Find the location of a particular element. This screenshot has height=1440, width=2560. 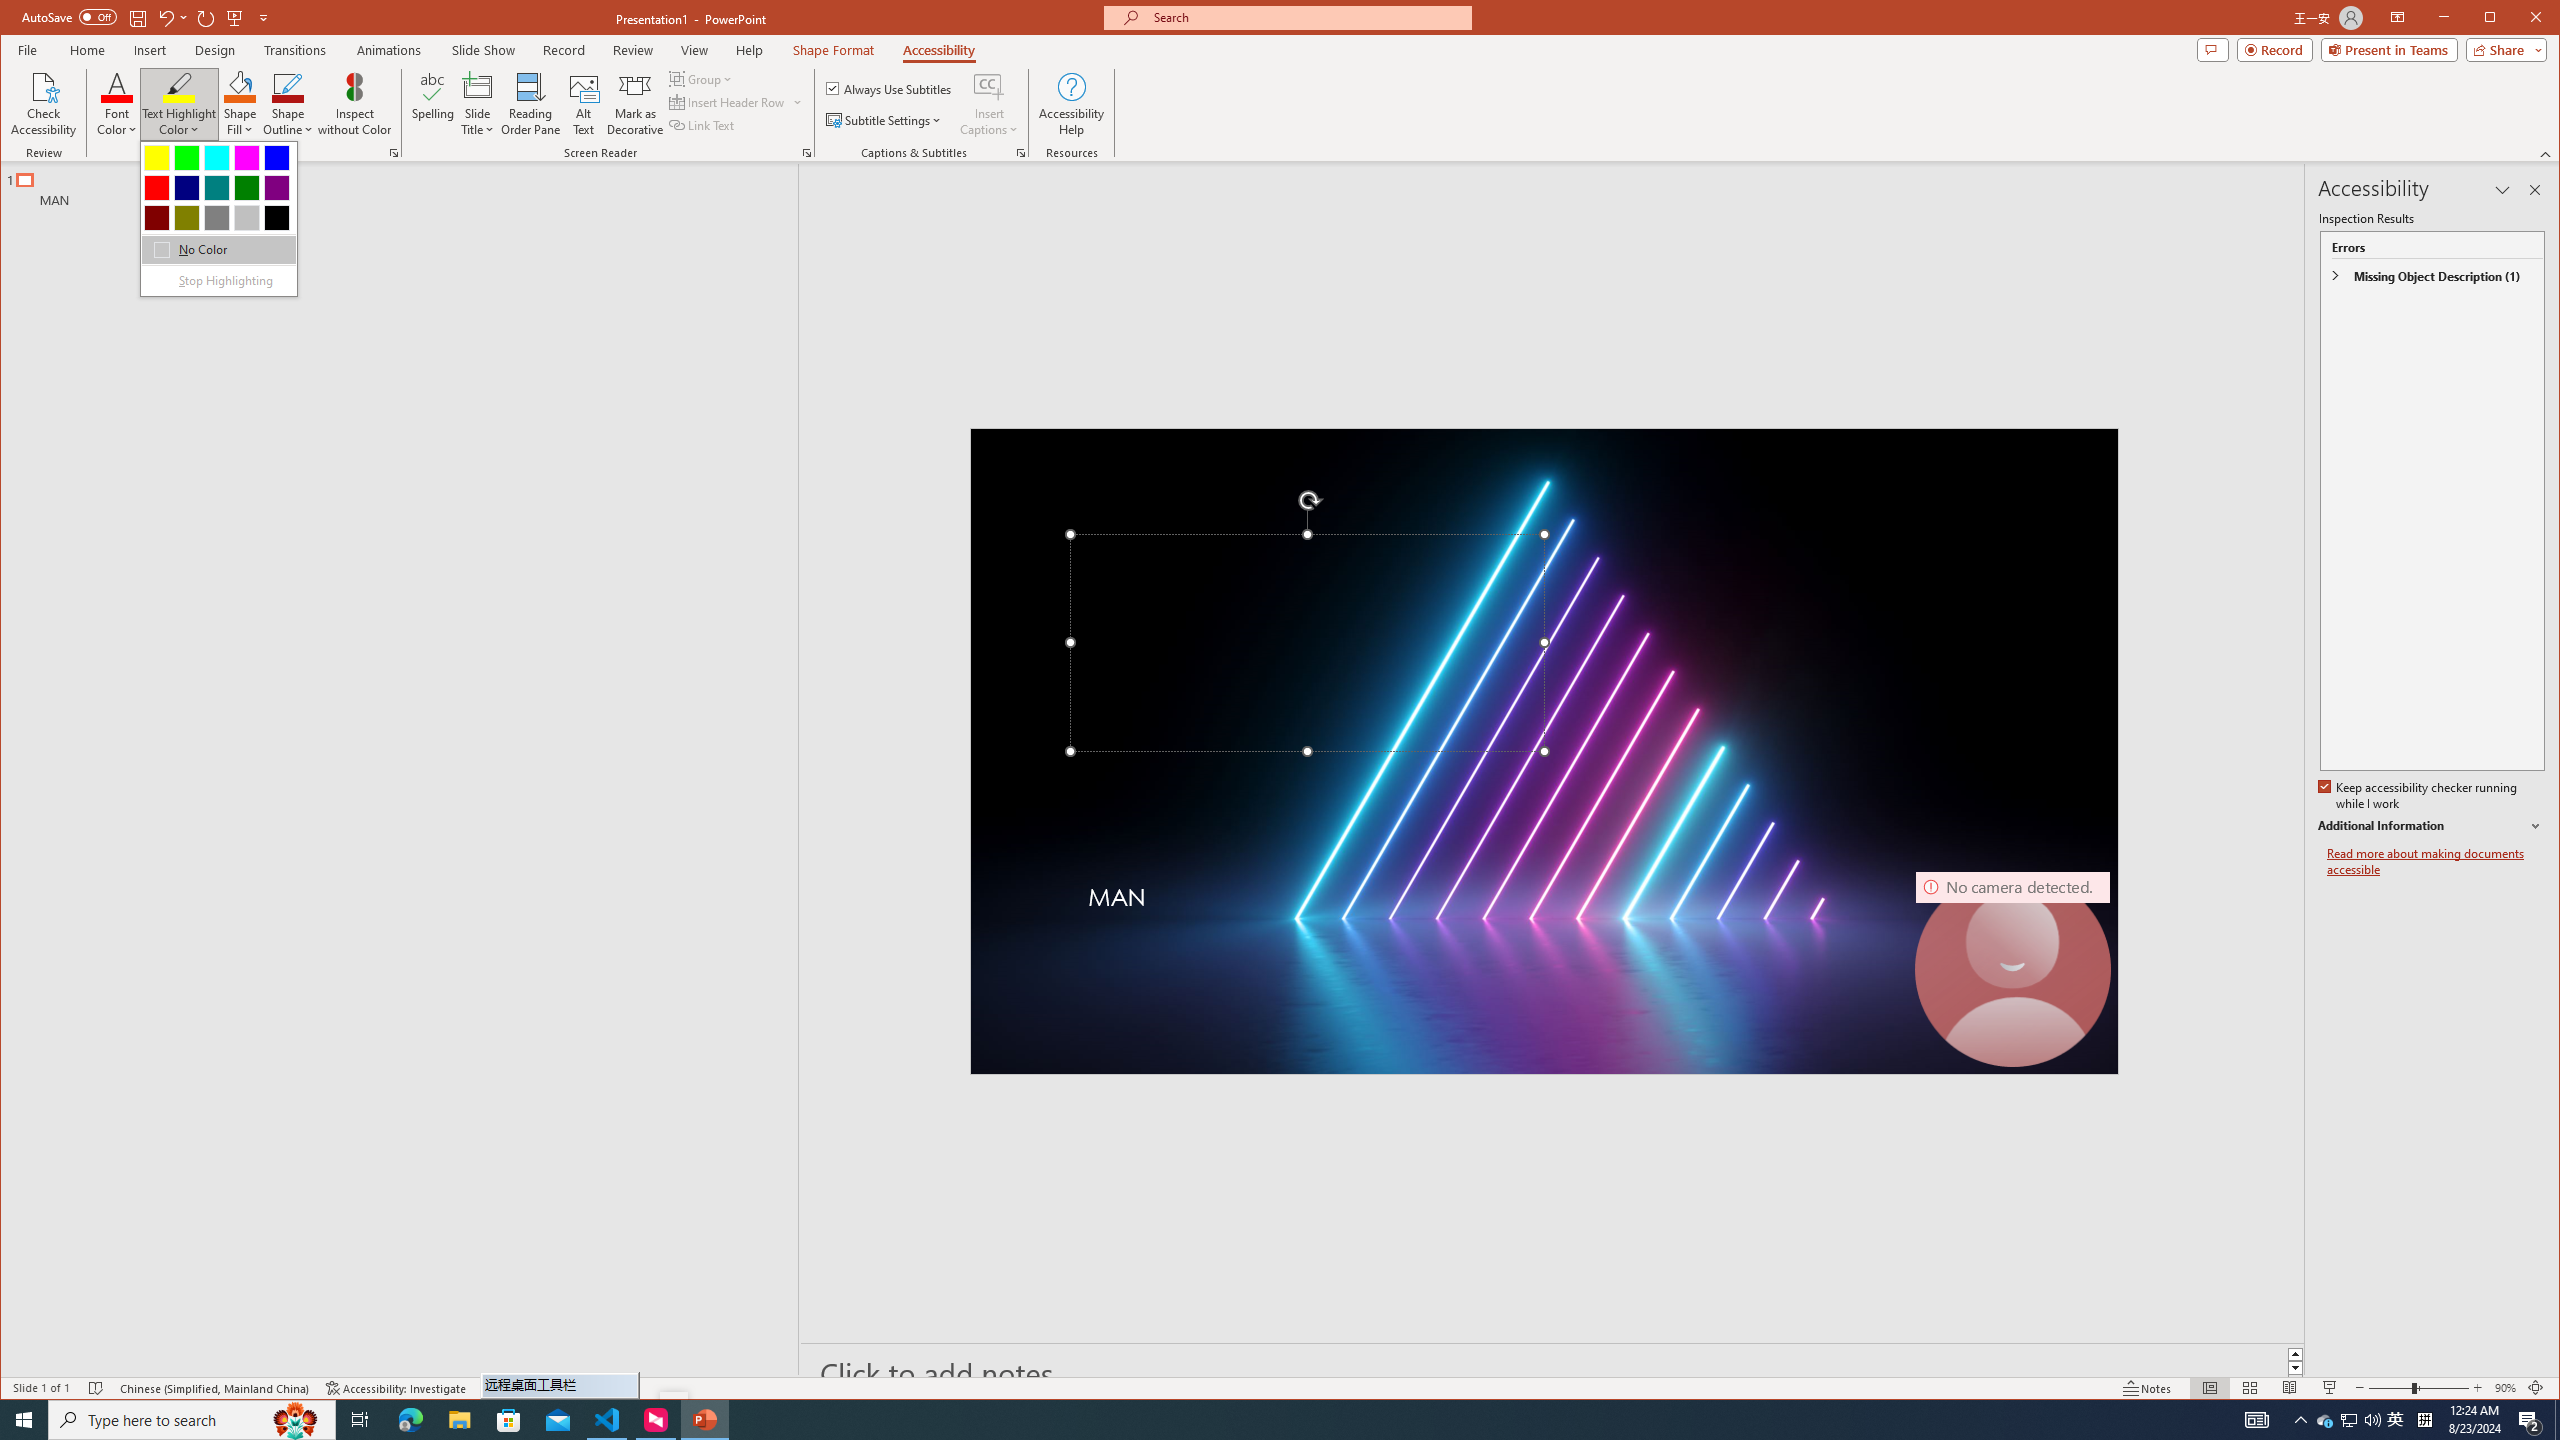

Keep accessibility checker running while I work is located at coordinates (2418, 796).